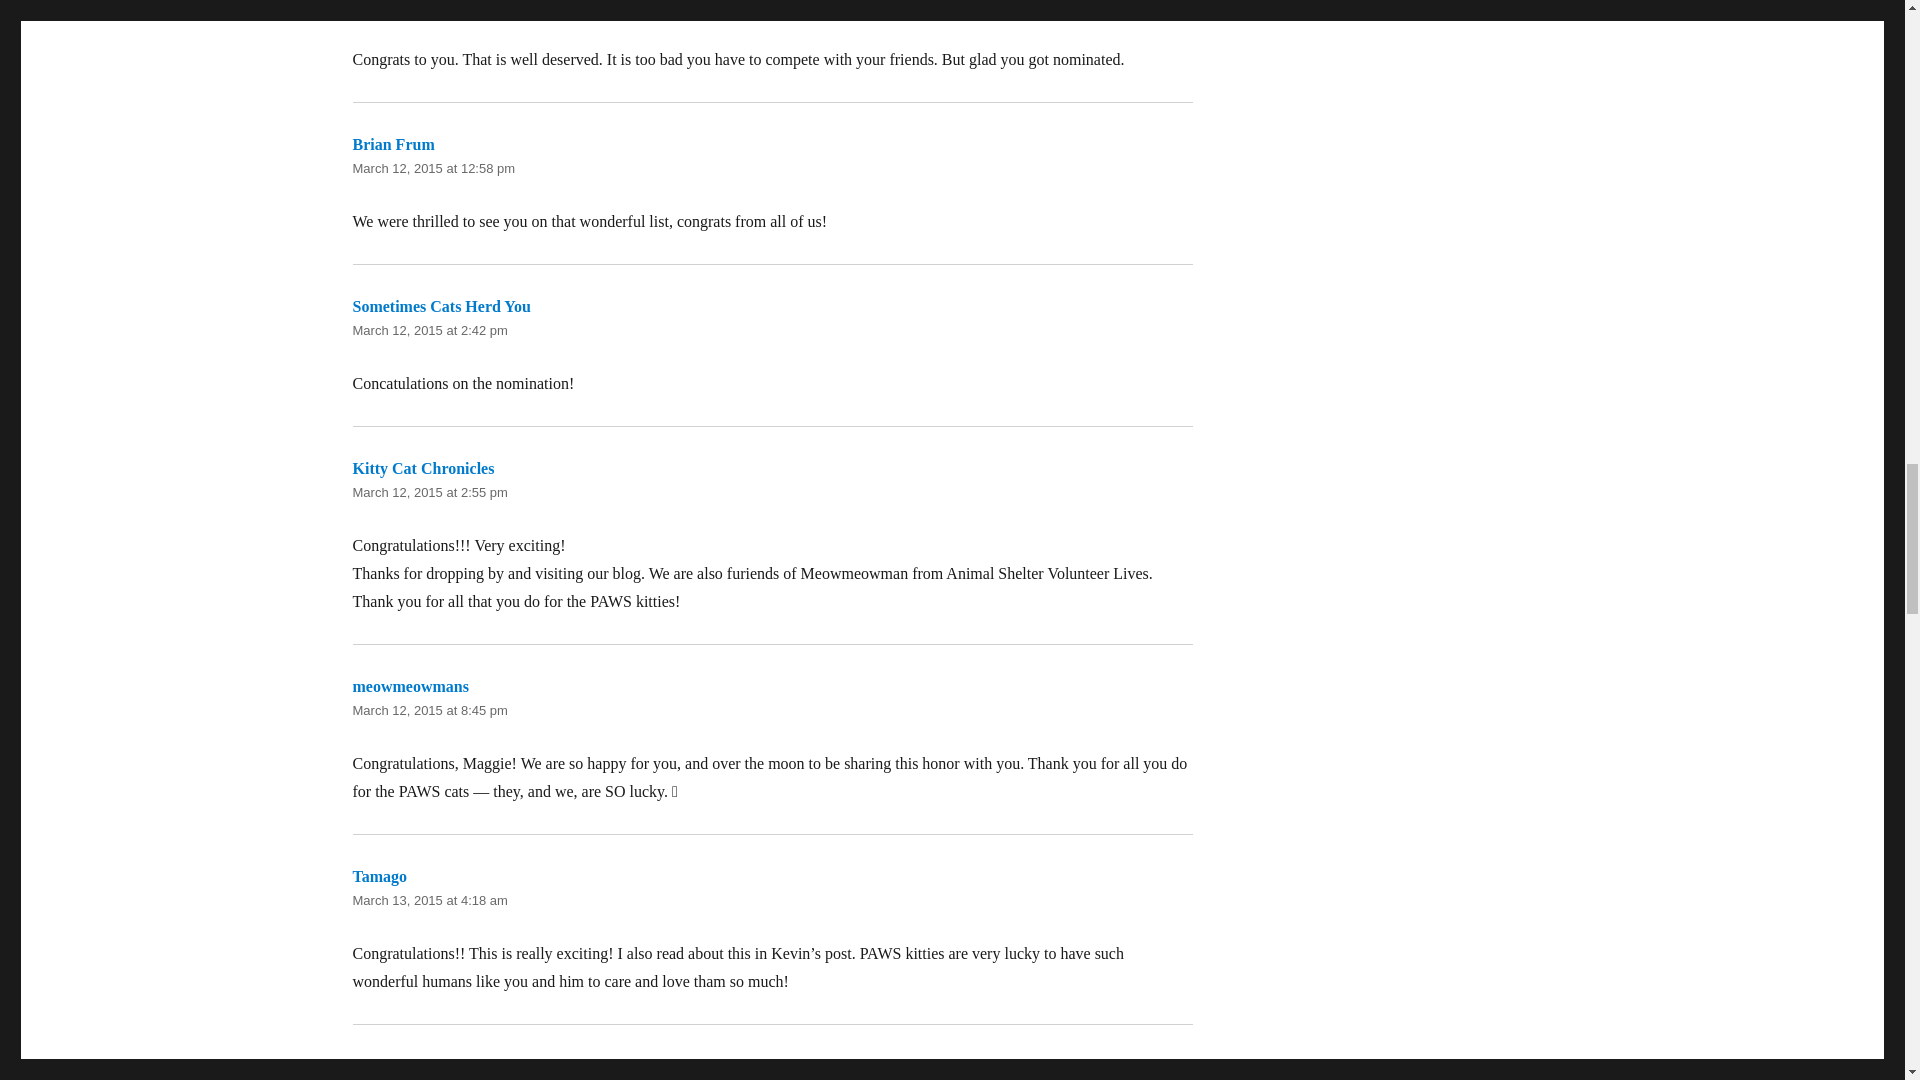  Describe the element at coordinates (392, 144) in the screenshot. I see `Brian Frum` at that location.